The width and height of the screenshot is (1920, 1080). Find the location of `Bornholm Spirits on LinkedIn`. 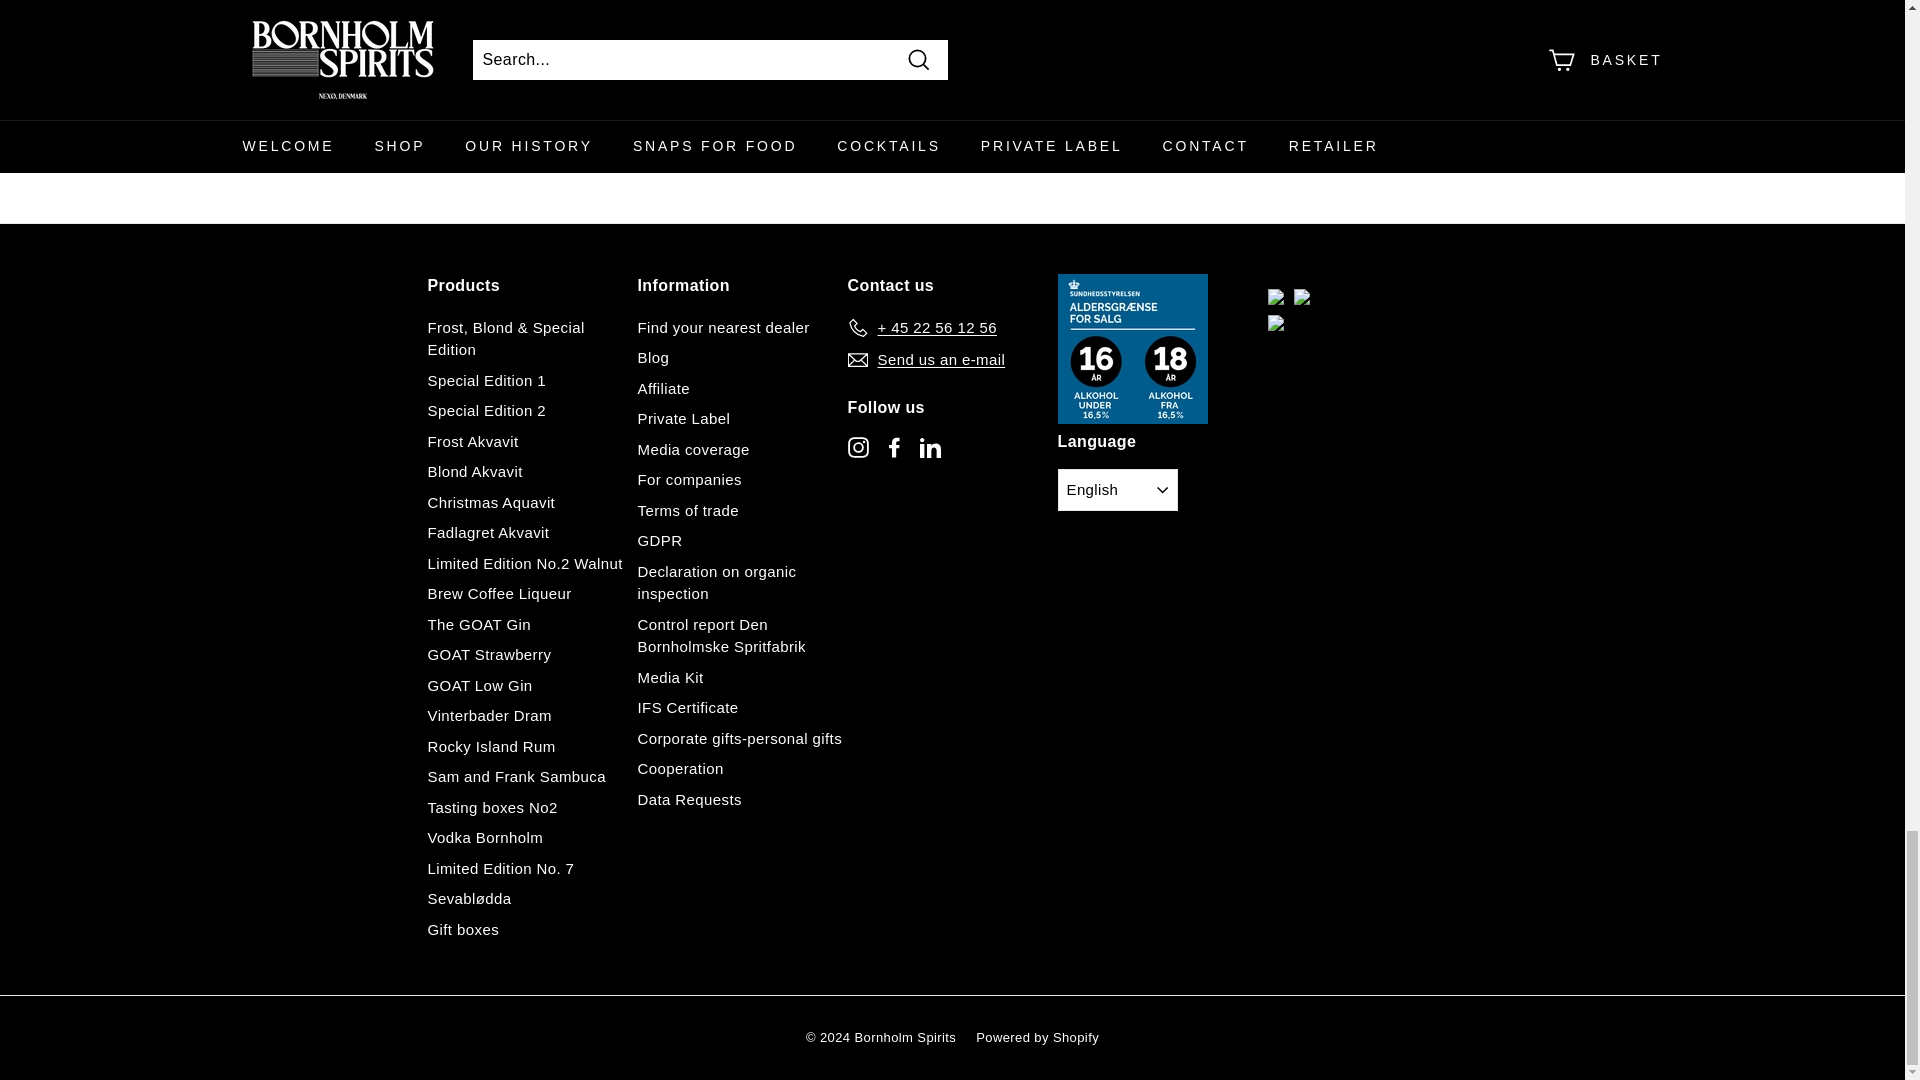

Bornholm Spirits on LinkedIn is located at coordinates (930, 446).